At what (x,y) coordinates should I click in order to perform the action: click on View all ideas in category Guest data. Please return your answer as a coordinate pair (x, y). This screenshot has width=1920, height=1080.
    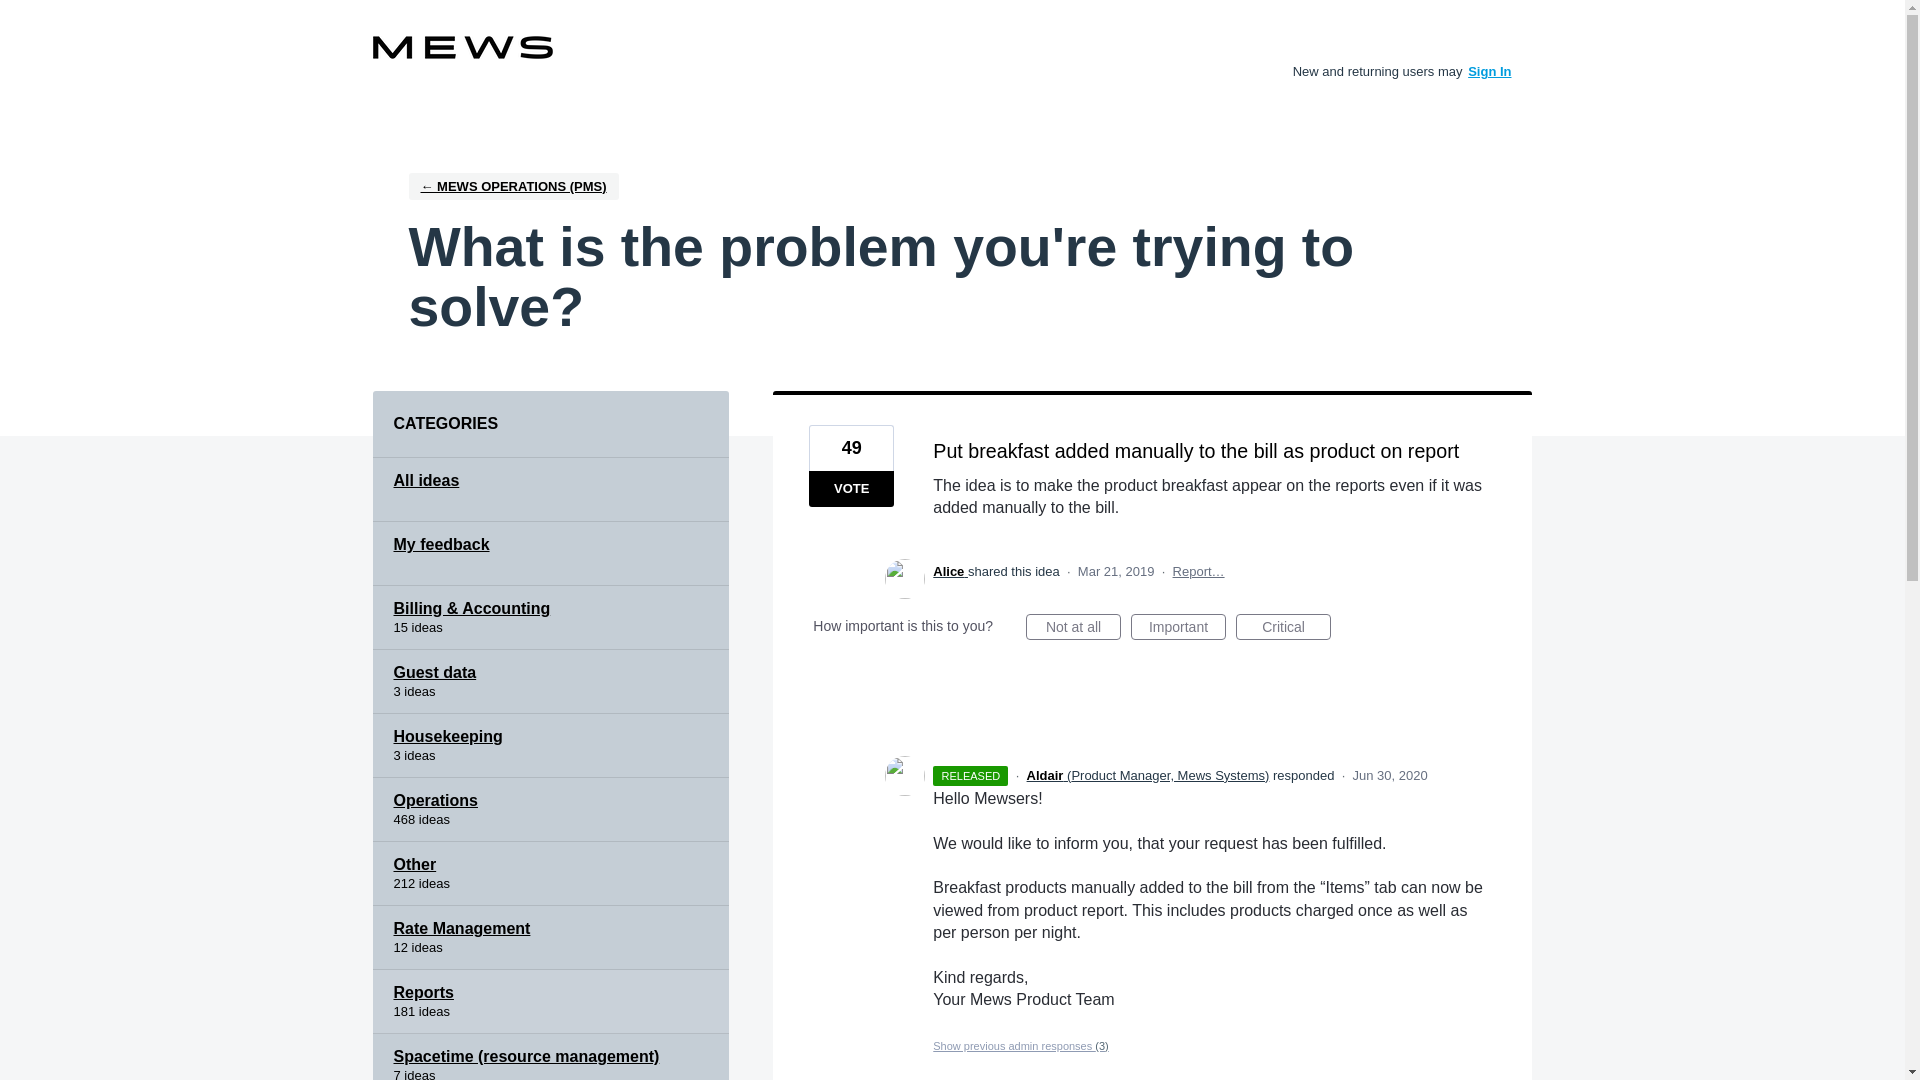
    Looking at the image, I should click on (550, 682).